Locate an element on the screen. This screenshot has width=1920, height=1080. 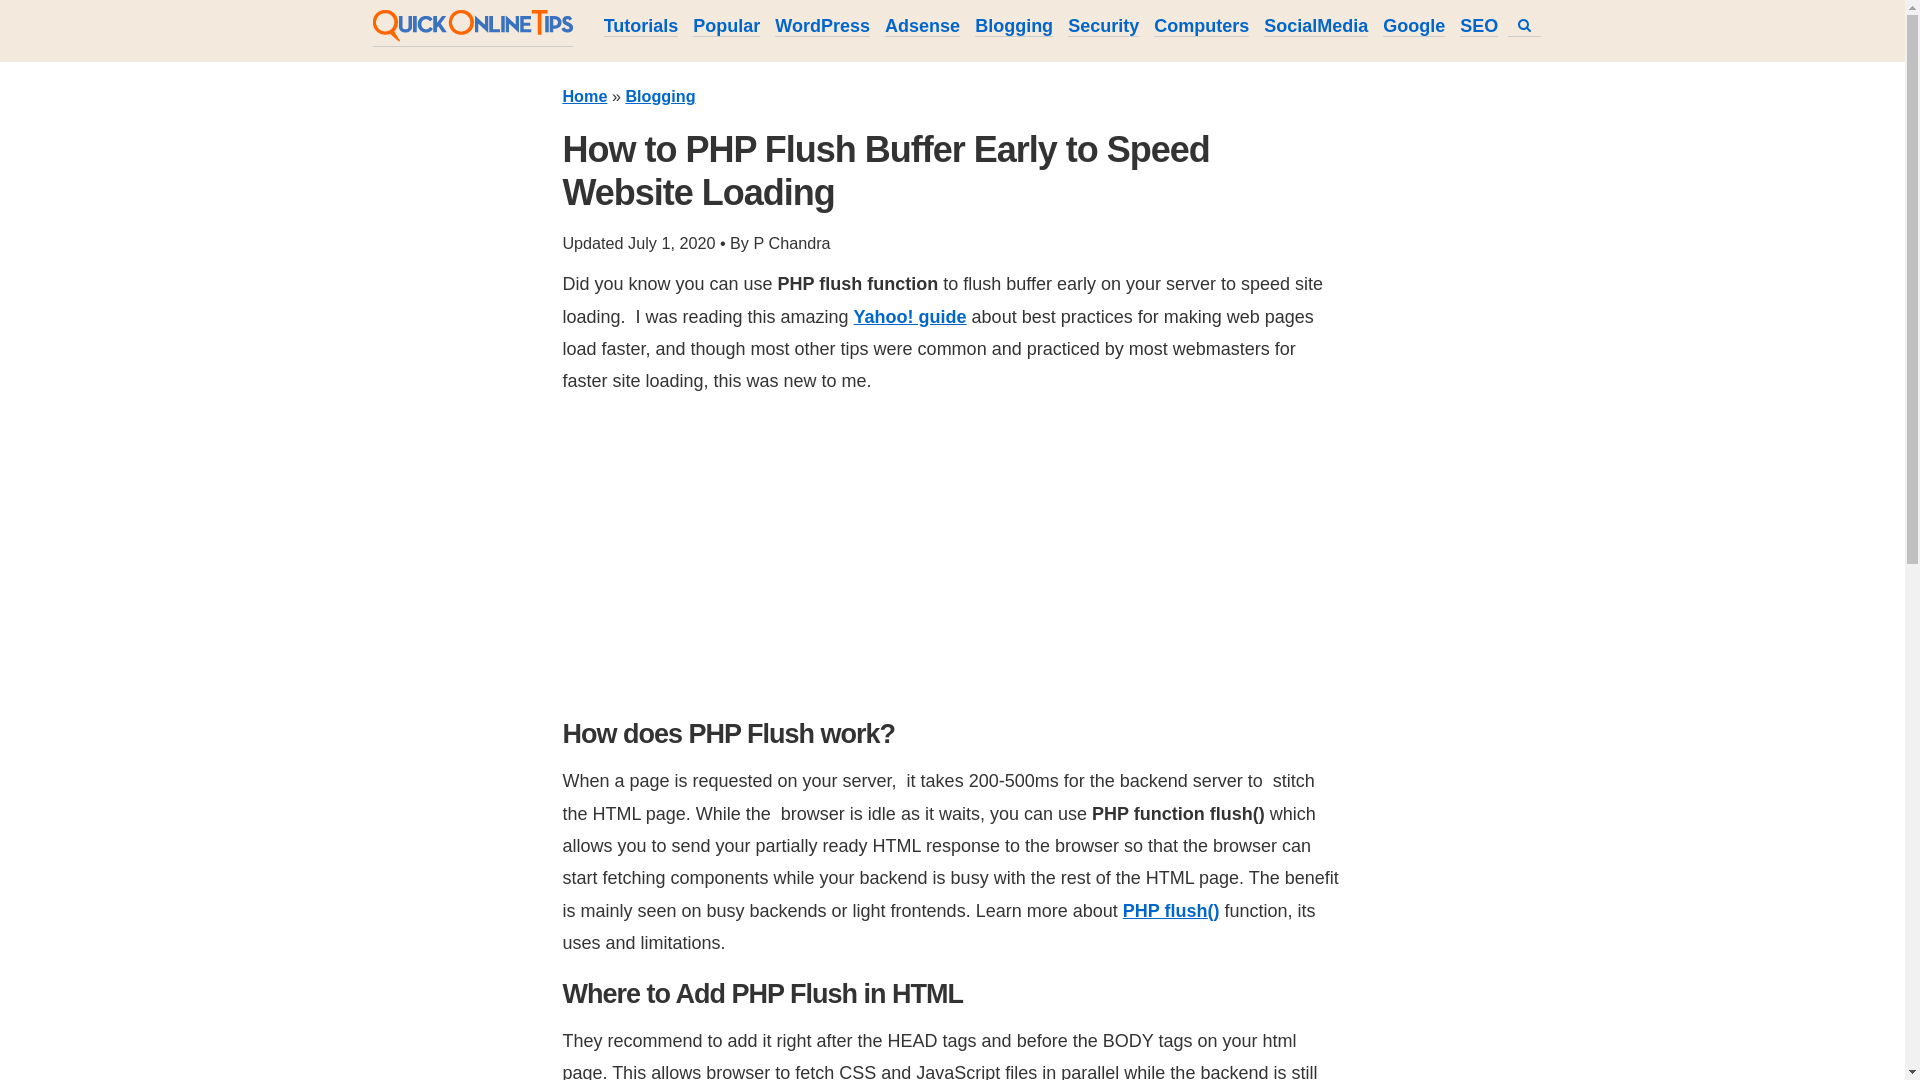
Home is located at coordinates (584, 96).